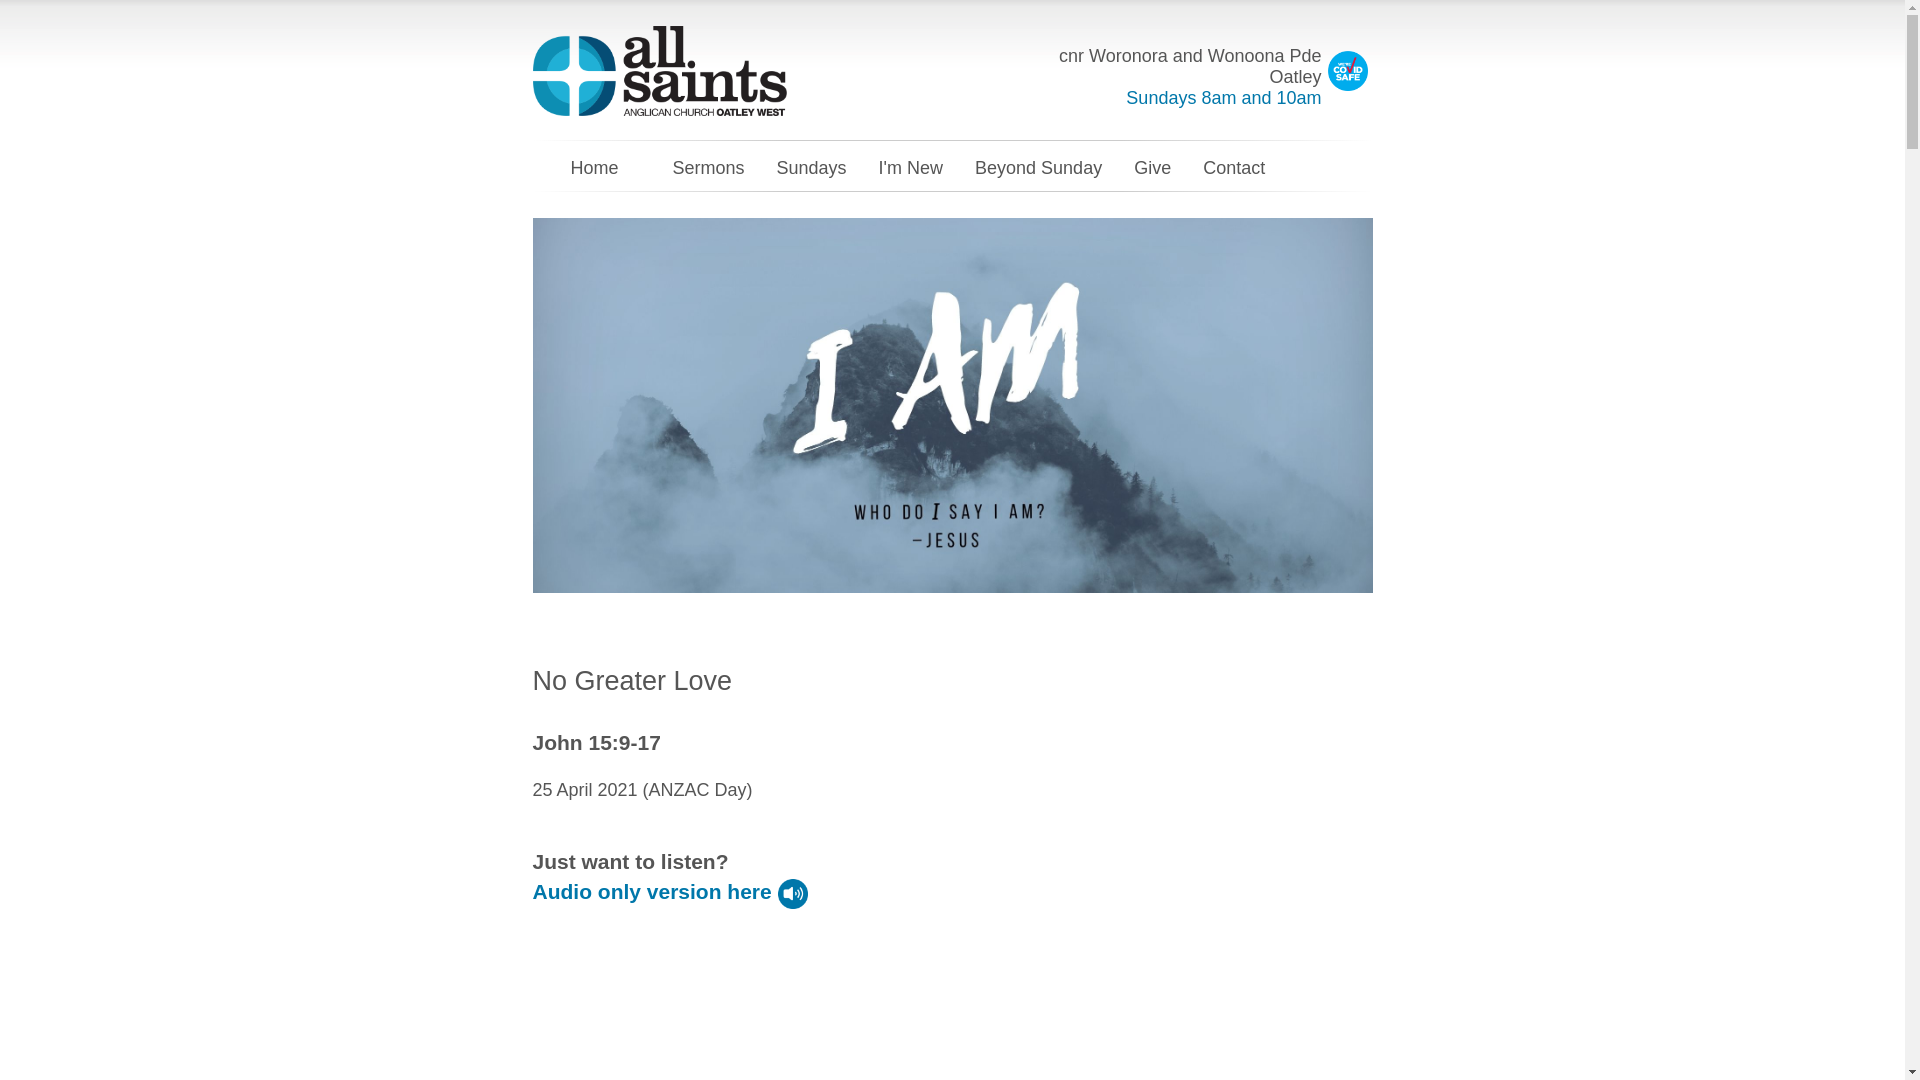 This screenshot has height=1080, width=1920. Describe the element at coordinates (911, 168) in the screenshot. I see `I'm New` at that location.